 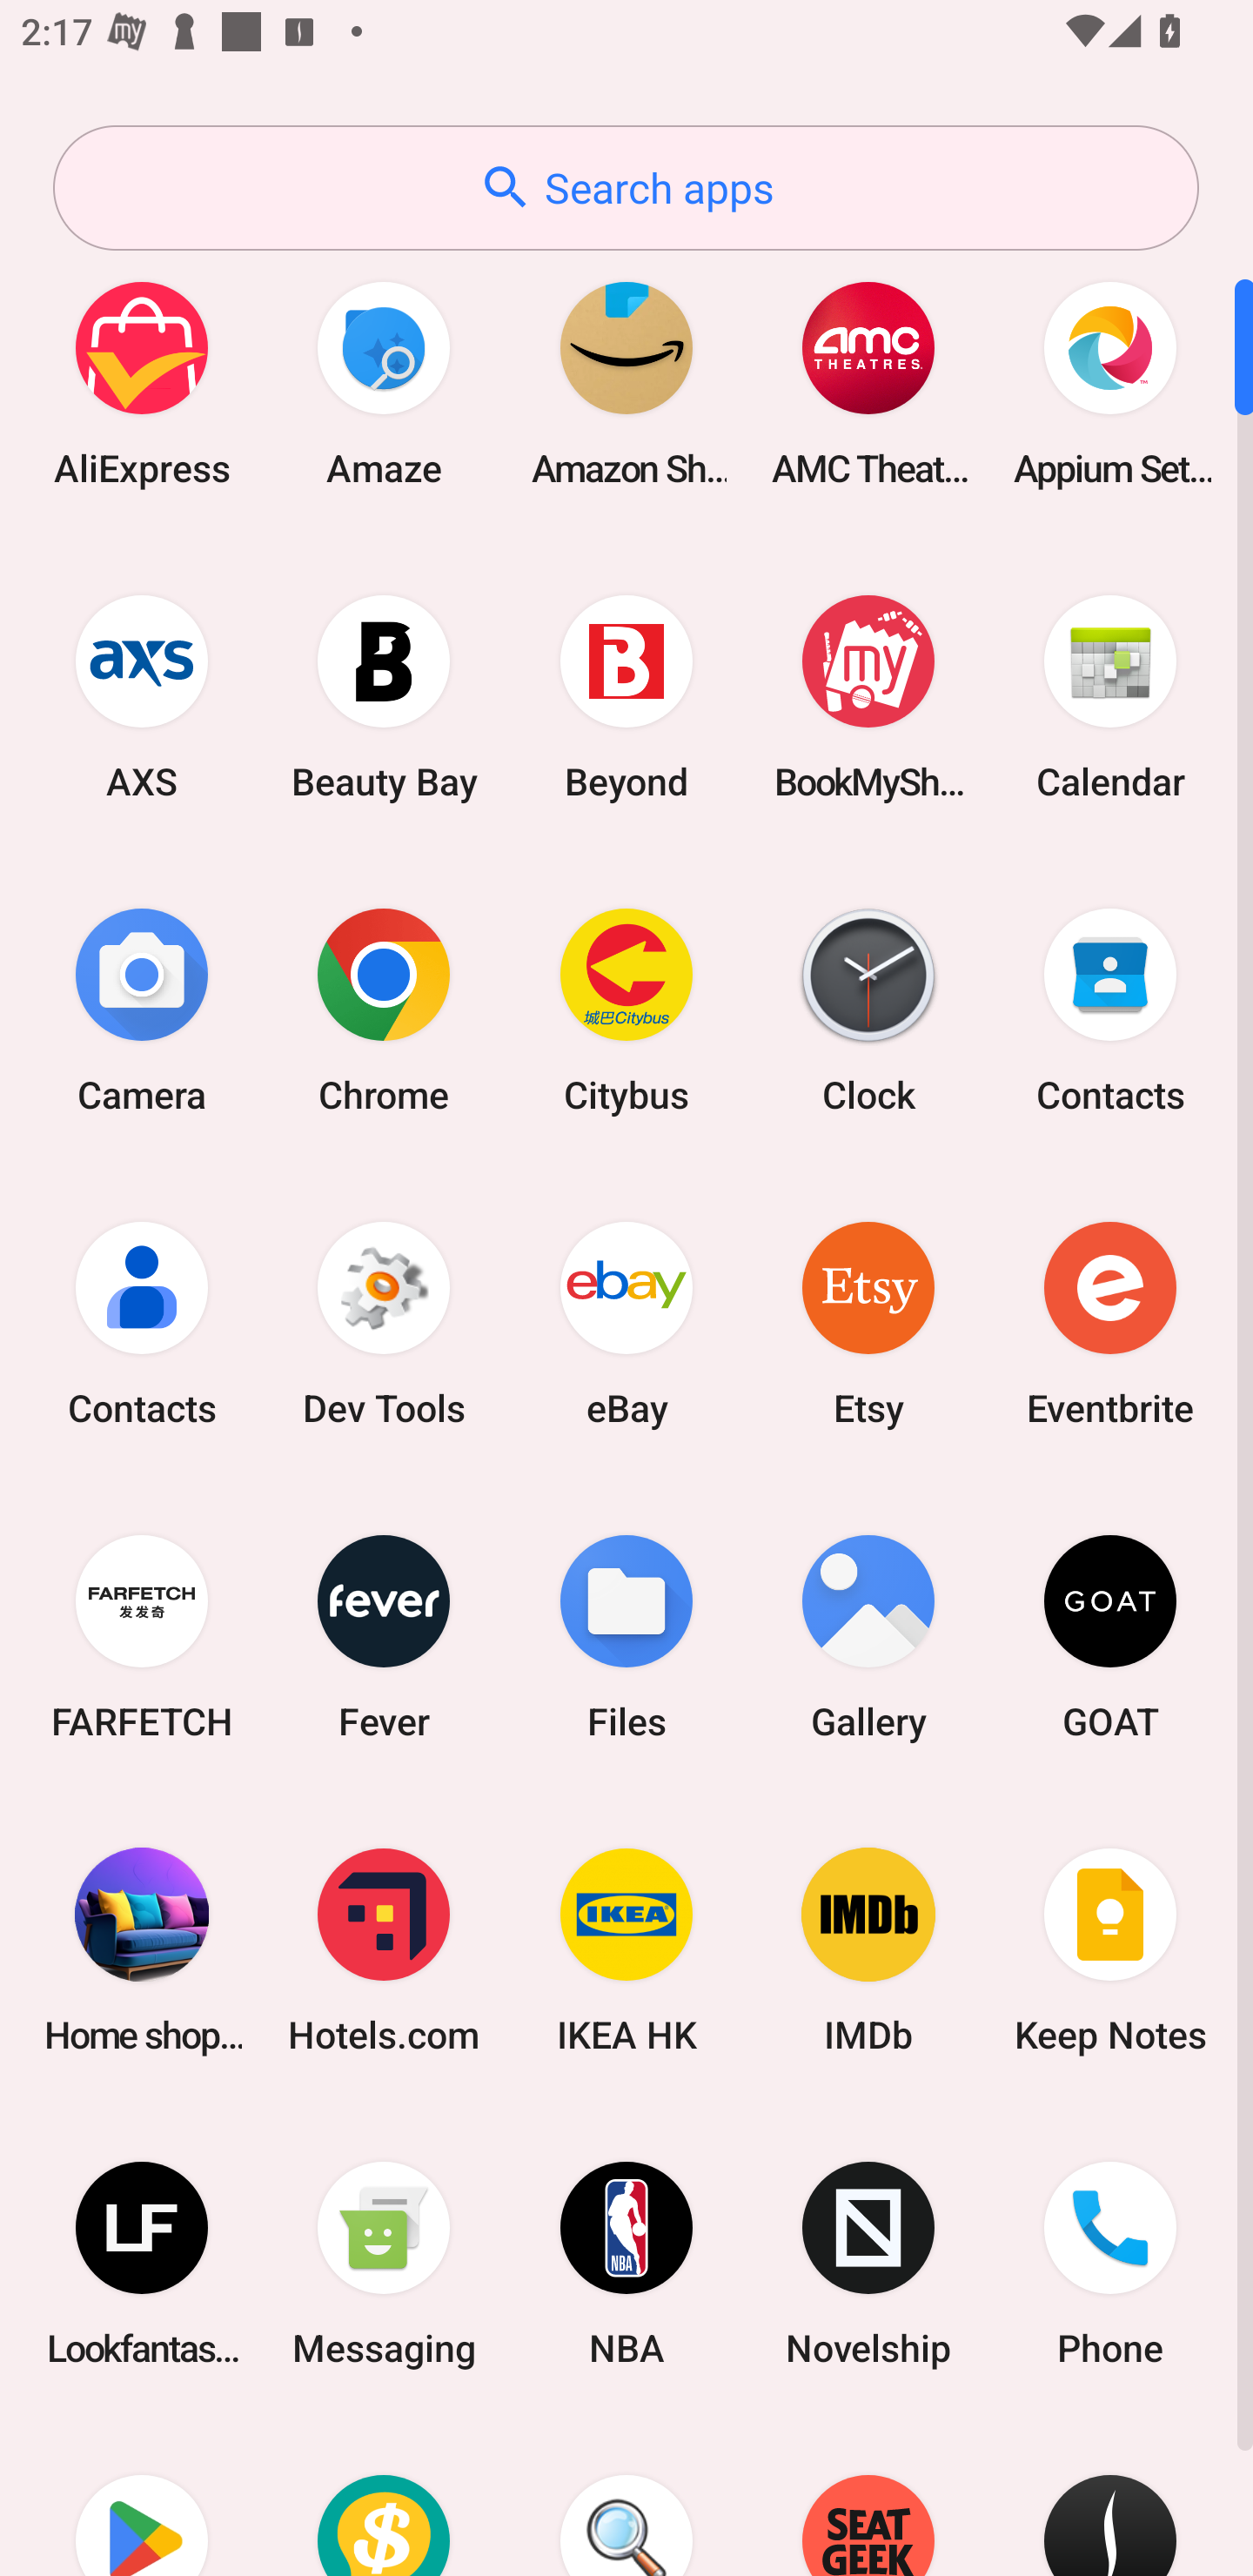 What do you see at coordinates (142, 2264) in the screenshot?
I see `Lookfantastic` at bounding box center [142, 2264].